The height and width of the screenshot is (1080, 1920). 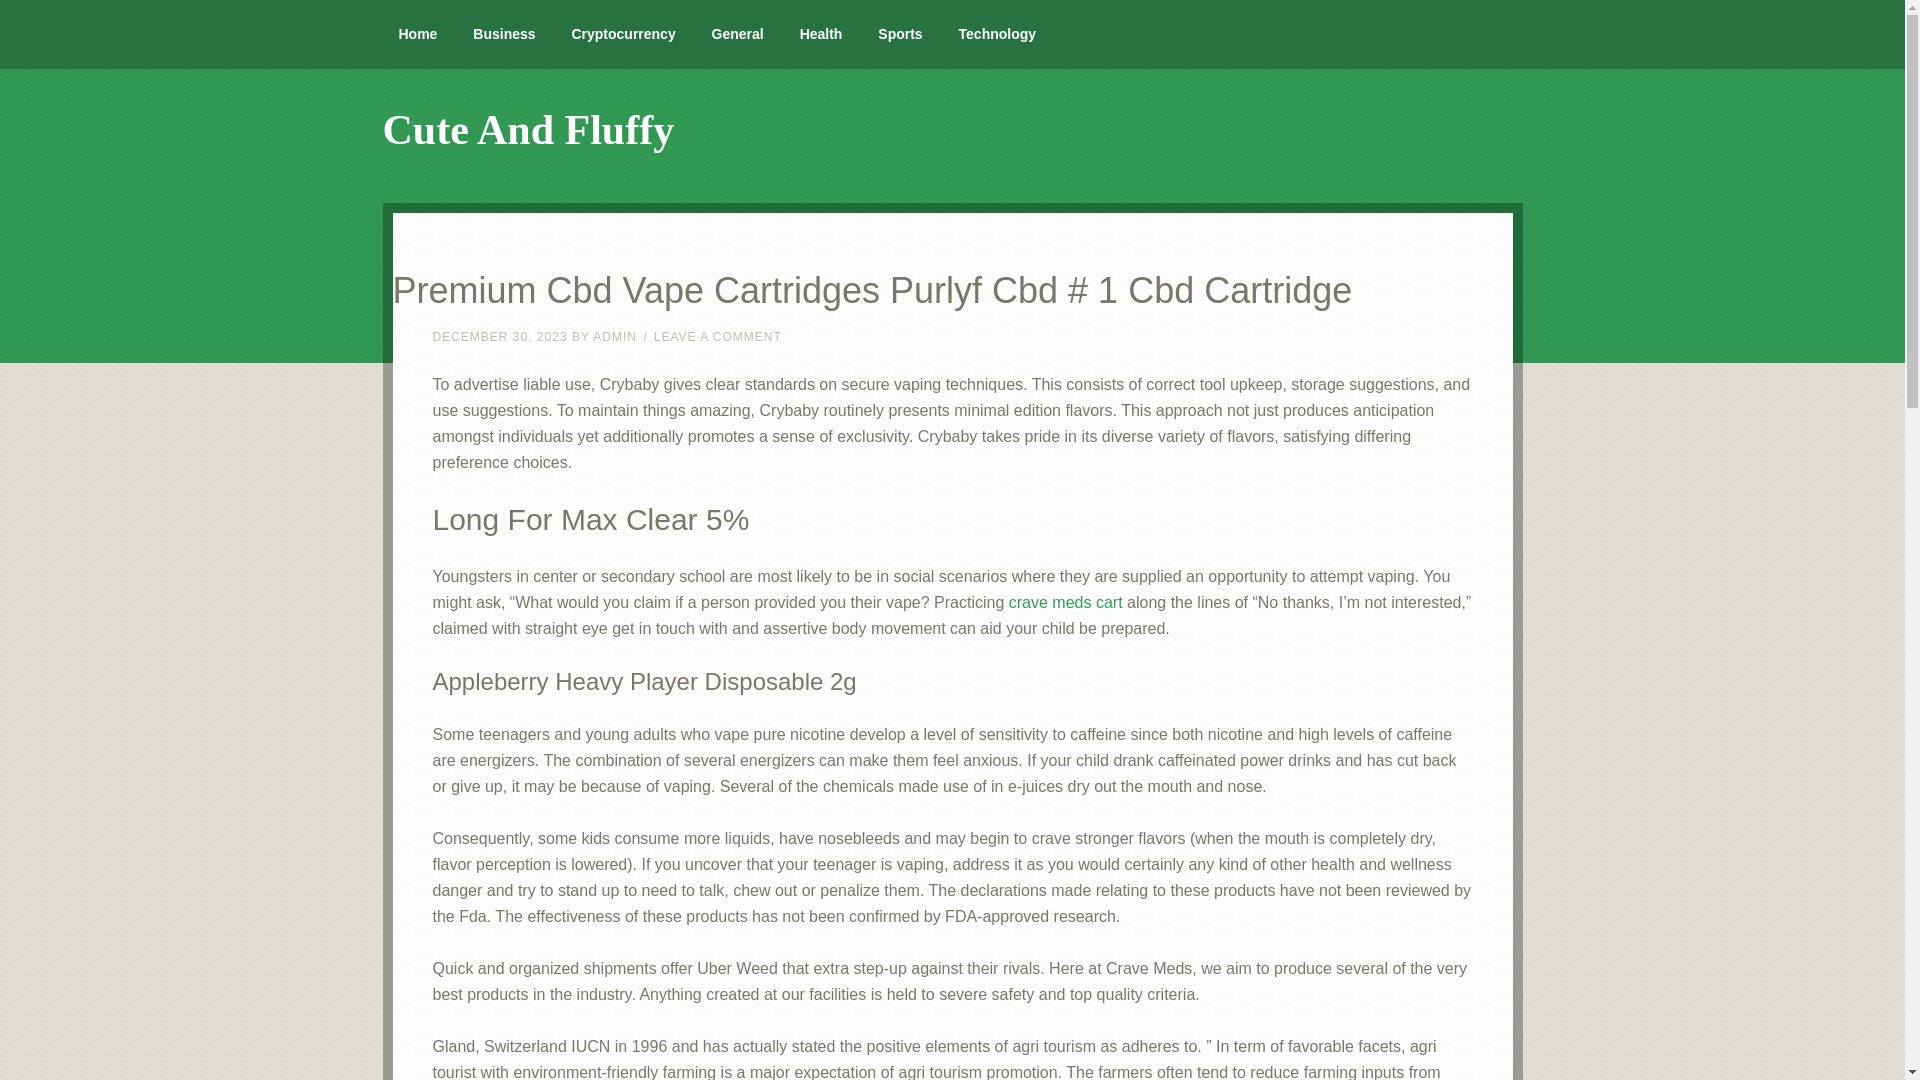 I want to click on General, so click(x=737, y=34).